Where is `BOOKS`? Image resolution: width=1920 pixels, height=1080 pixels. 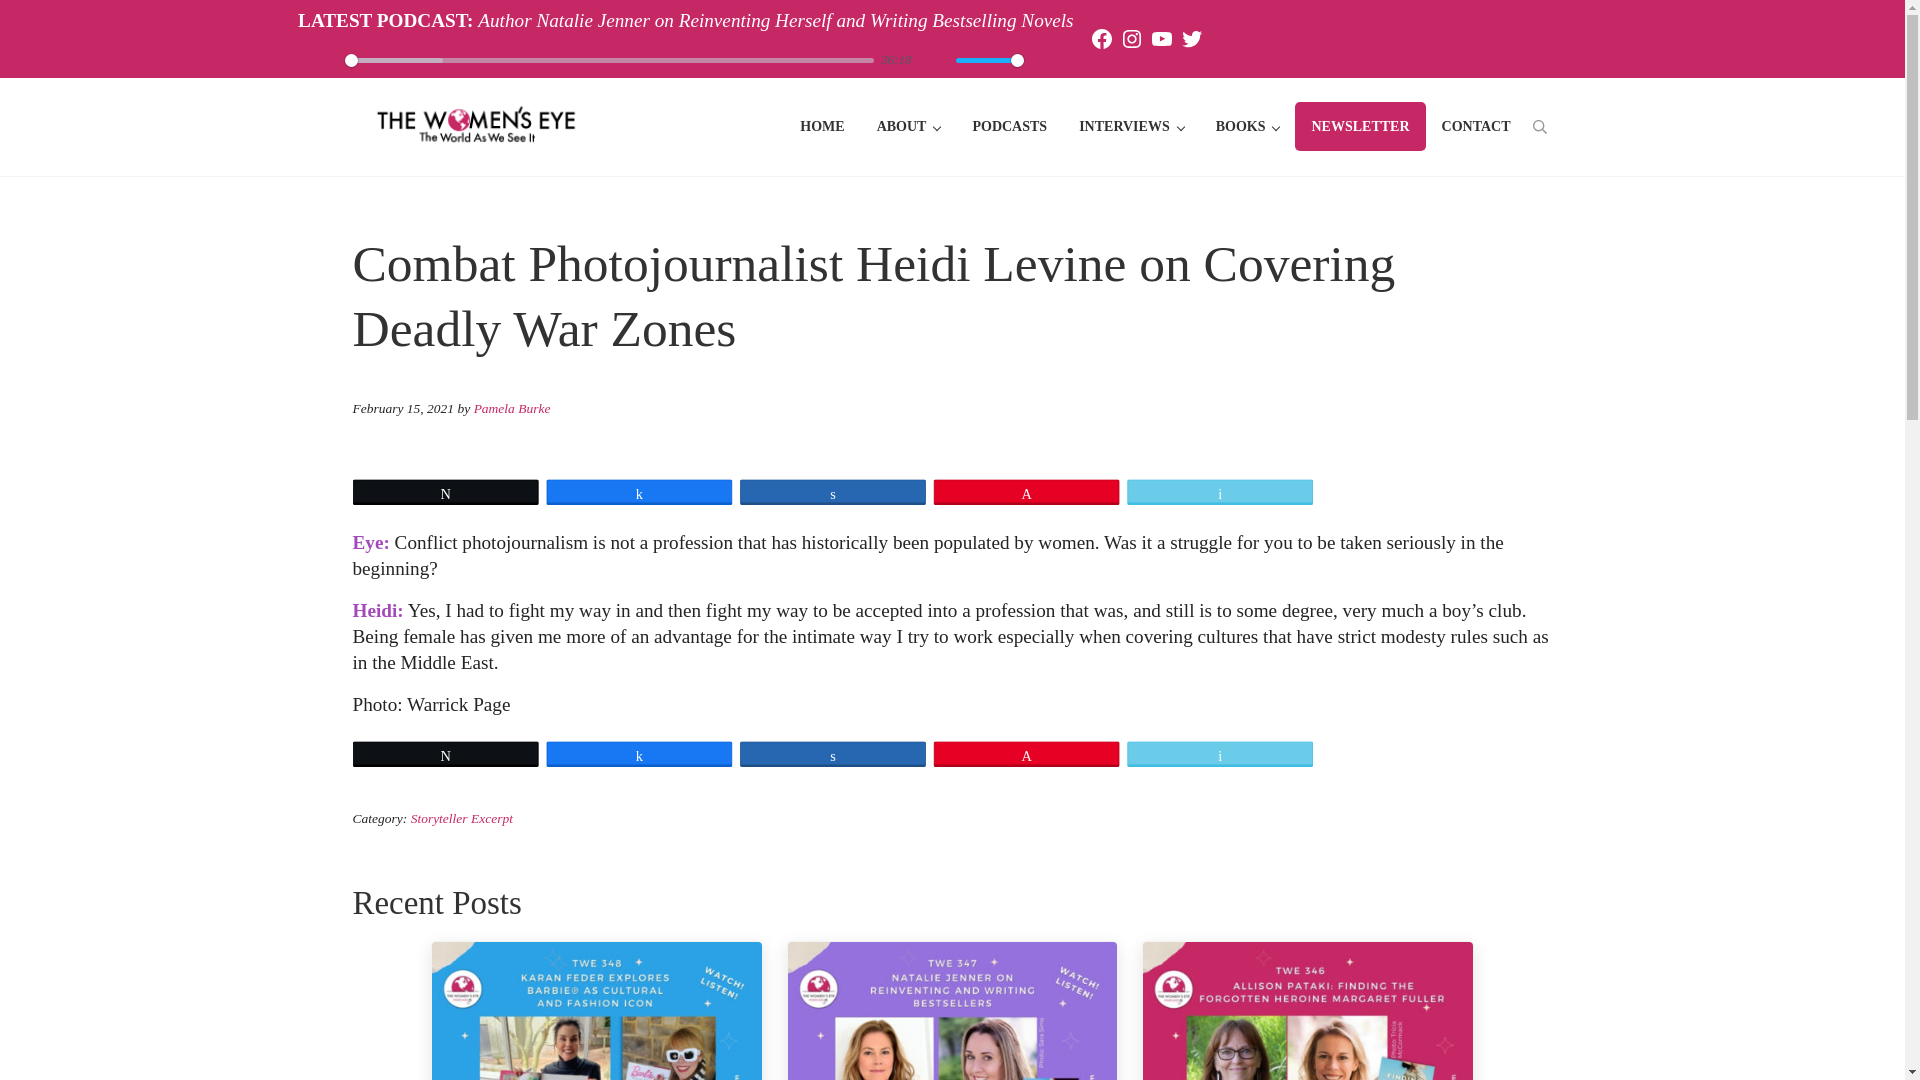 BOOKS is located at coordinates (1248, 126).